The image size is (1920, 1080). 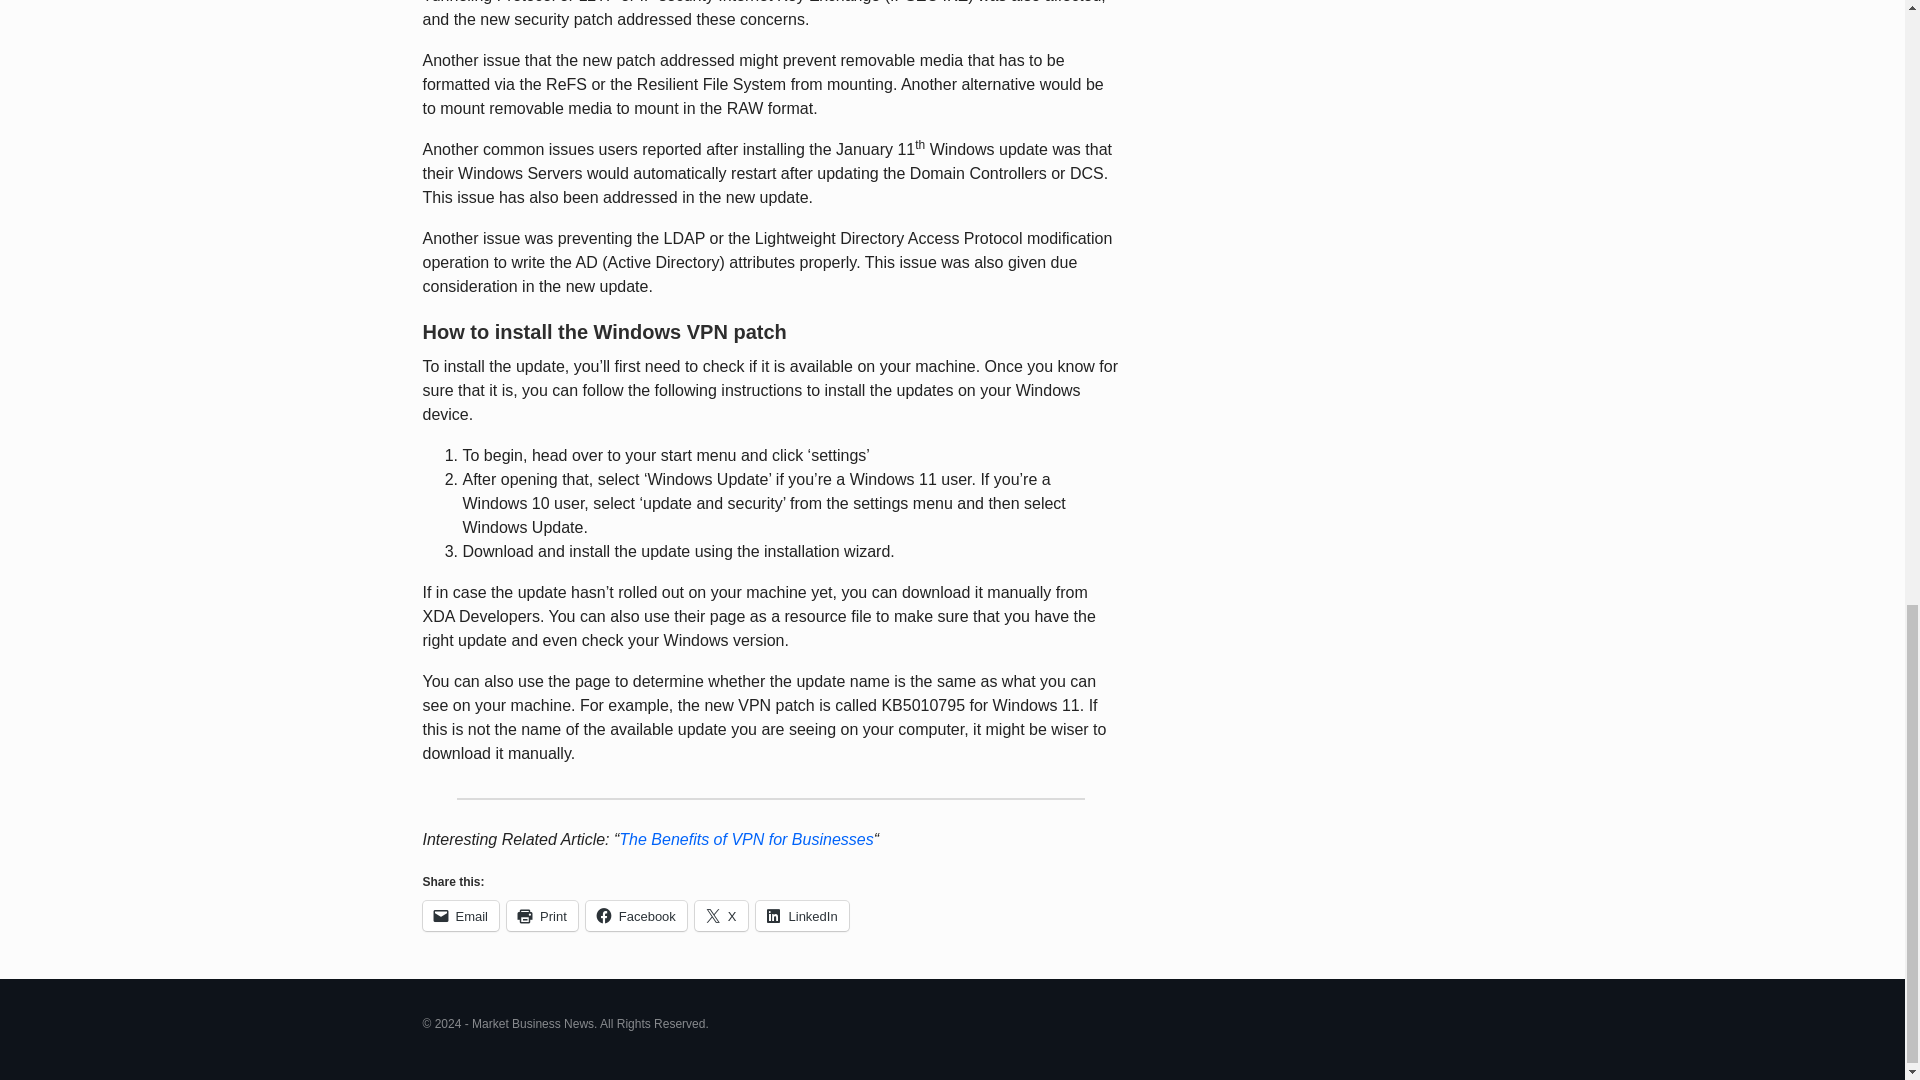 What do you see at coordinates (542, 915) in the screenshot?
I see `Print` at bounding box center [542, 915].